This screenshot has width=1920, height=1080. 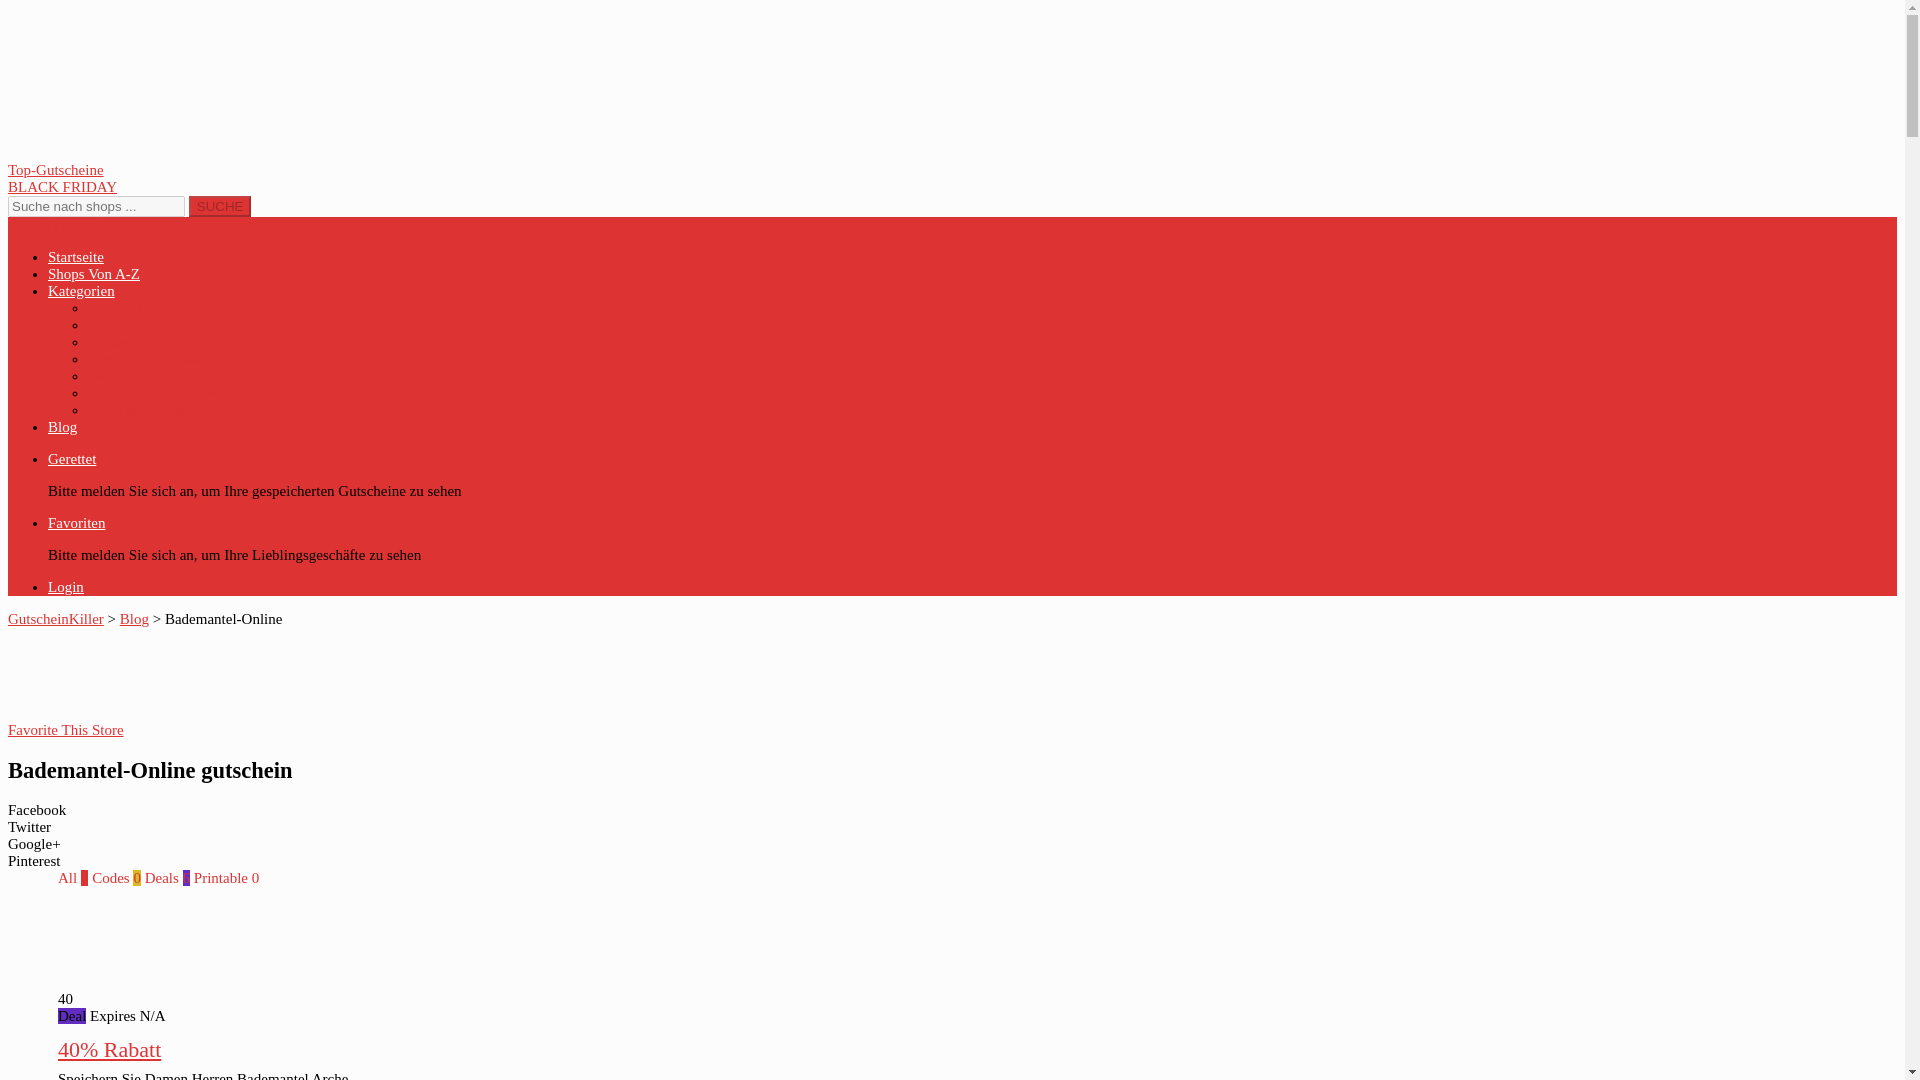 What do you see at coordinates (72, 878) in the screenshot?
I see `All 6` at bounding box center [72, 878].